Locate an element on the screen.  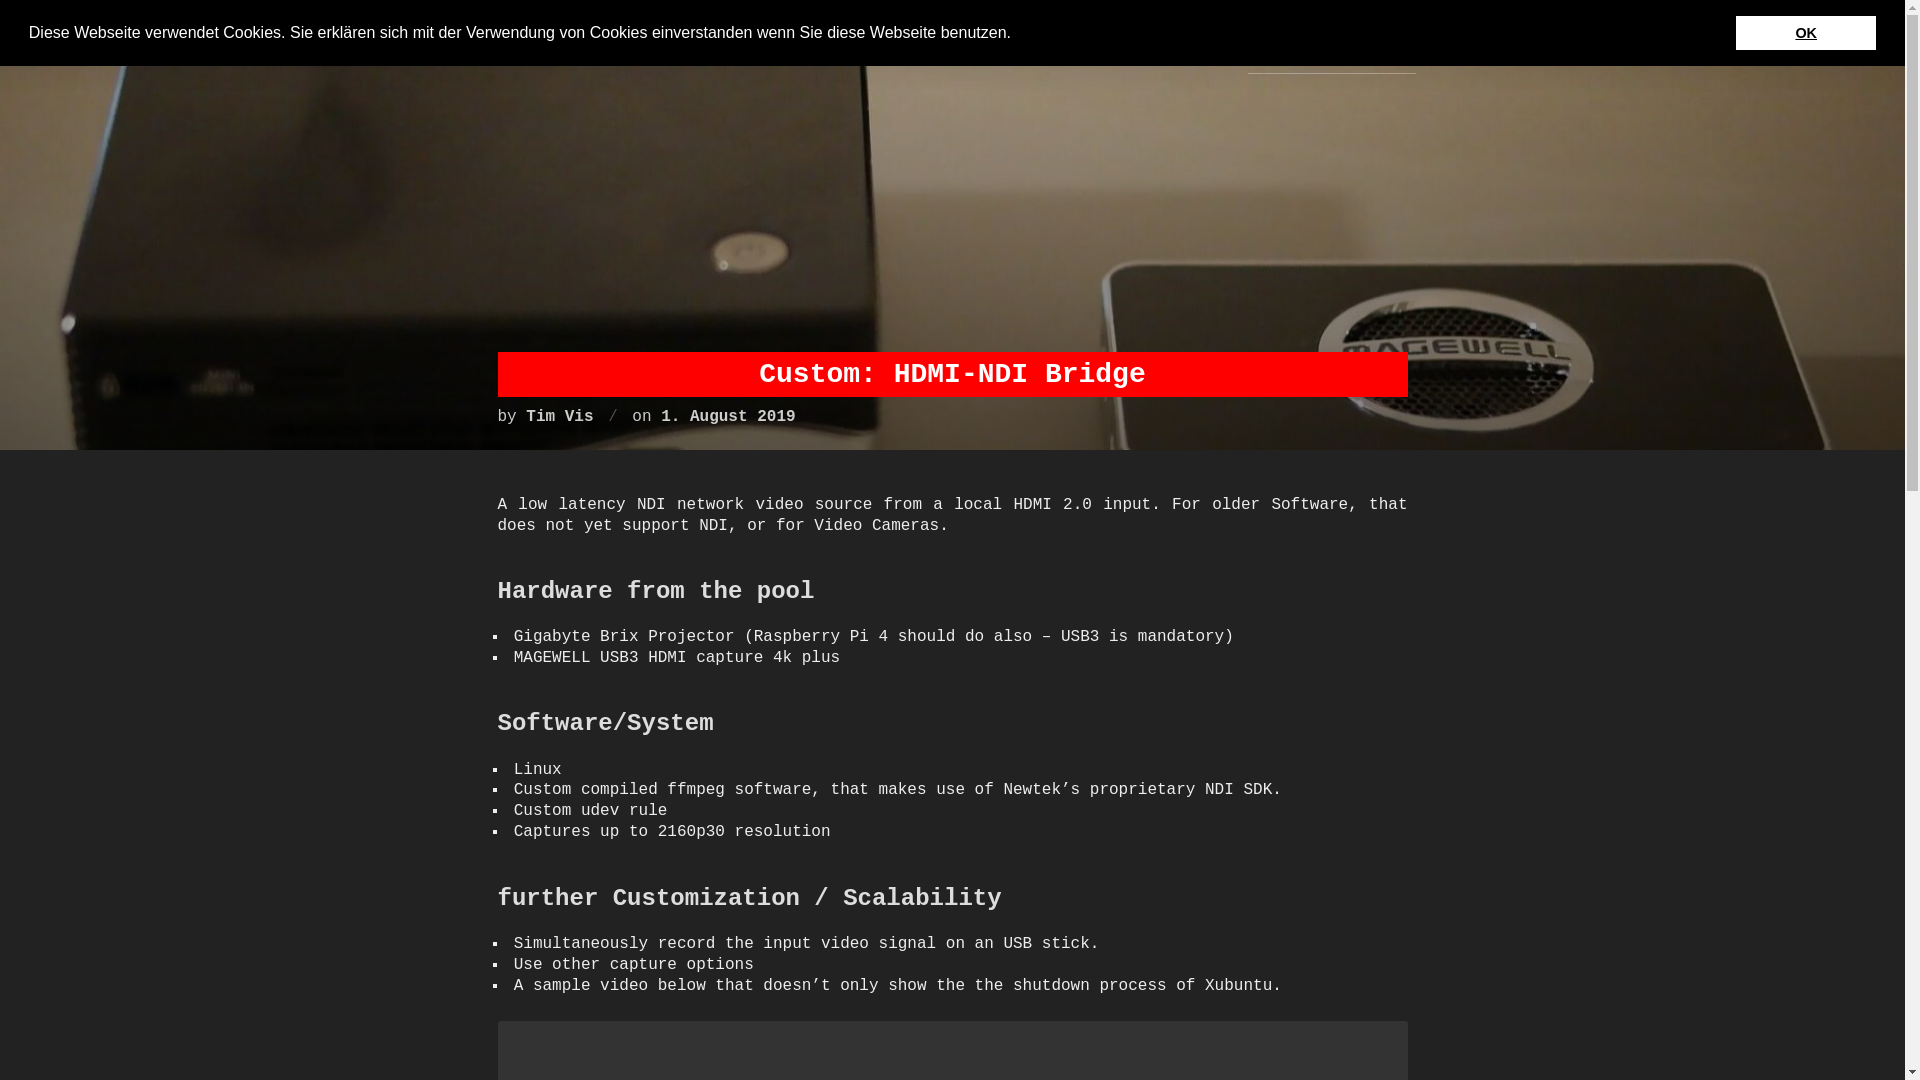
Custom Solutions is located at coordinates (1332, 46).